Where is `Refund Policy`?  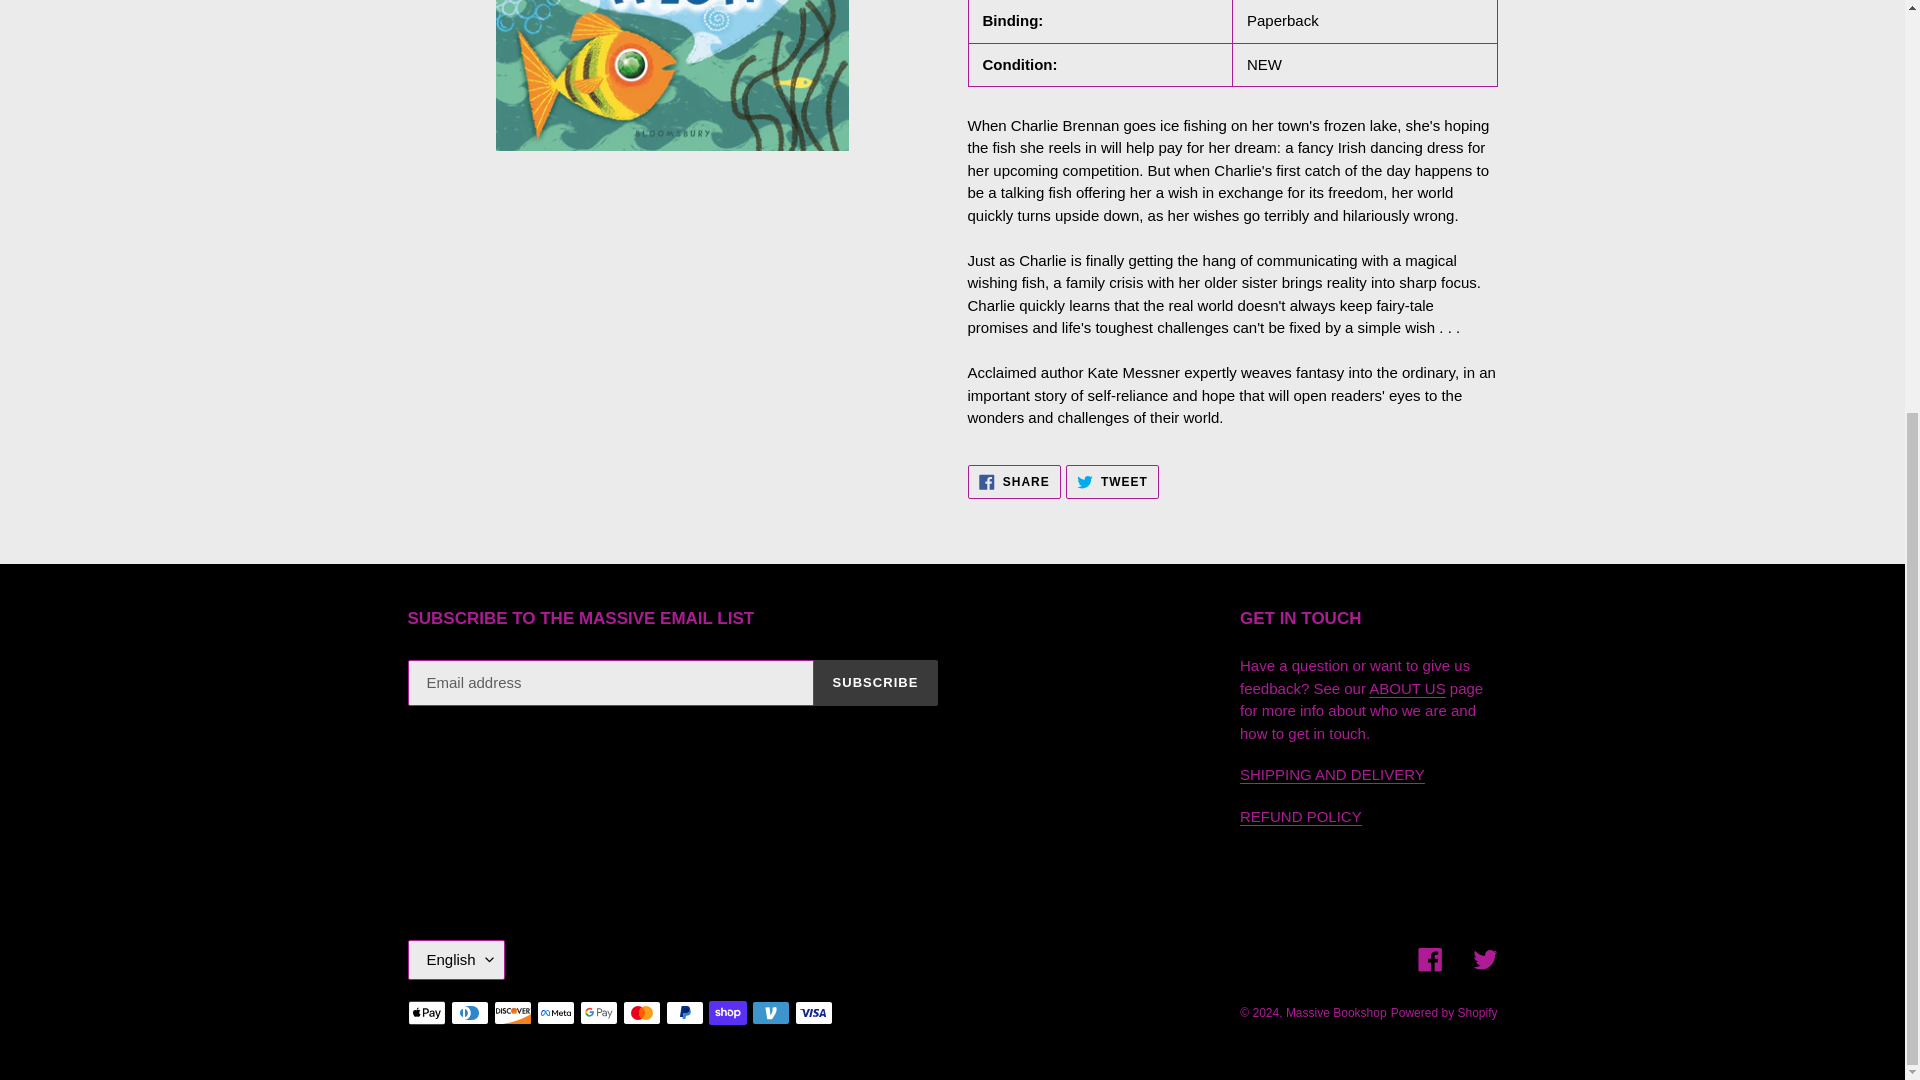
Refund Policy is located at coordinates (1484, 960).